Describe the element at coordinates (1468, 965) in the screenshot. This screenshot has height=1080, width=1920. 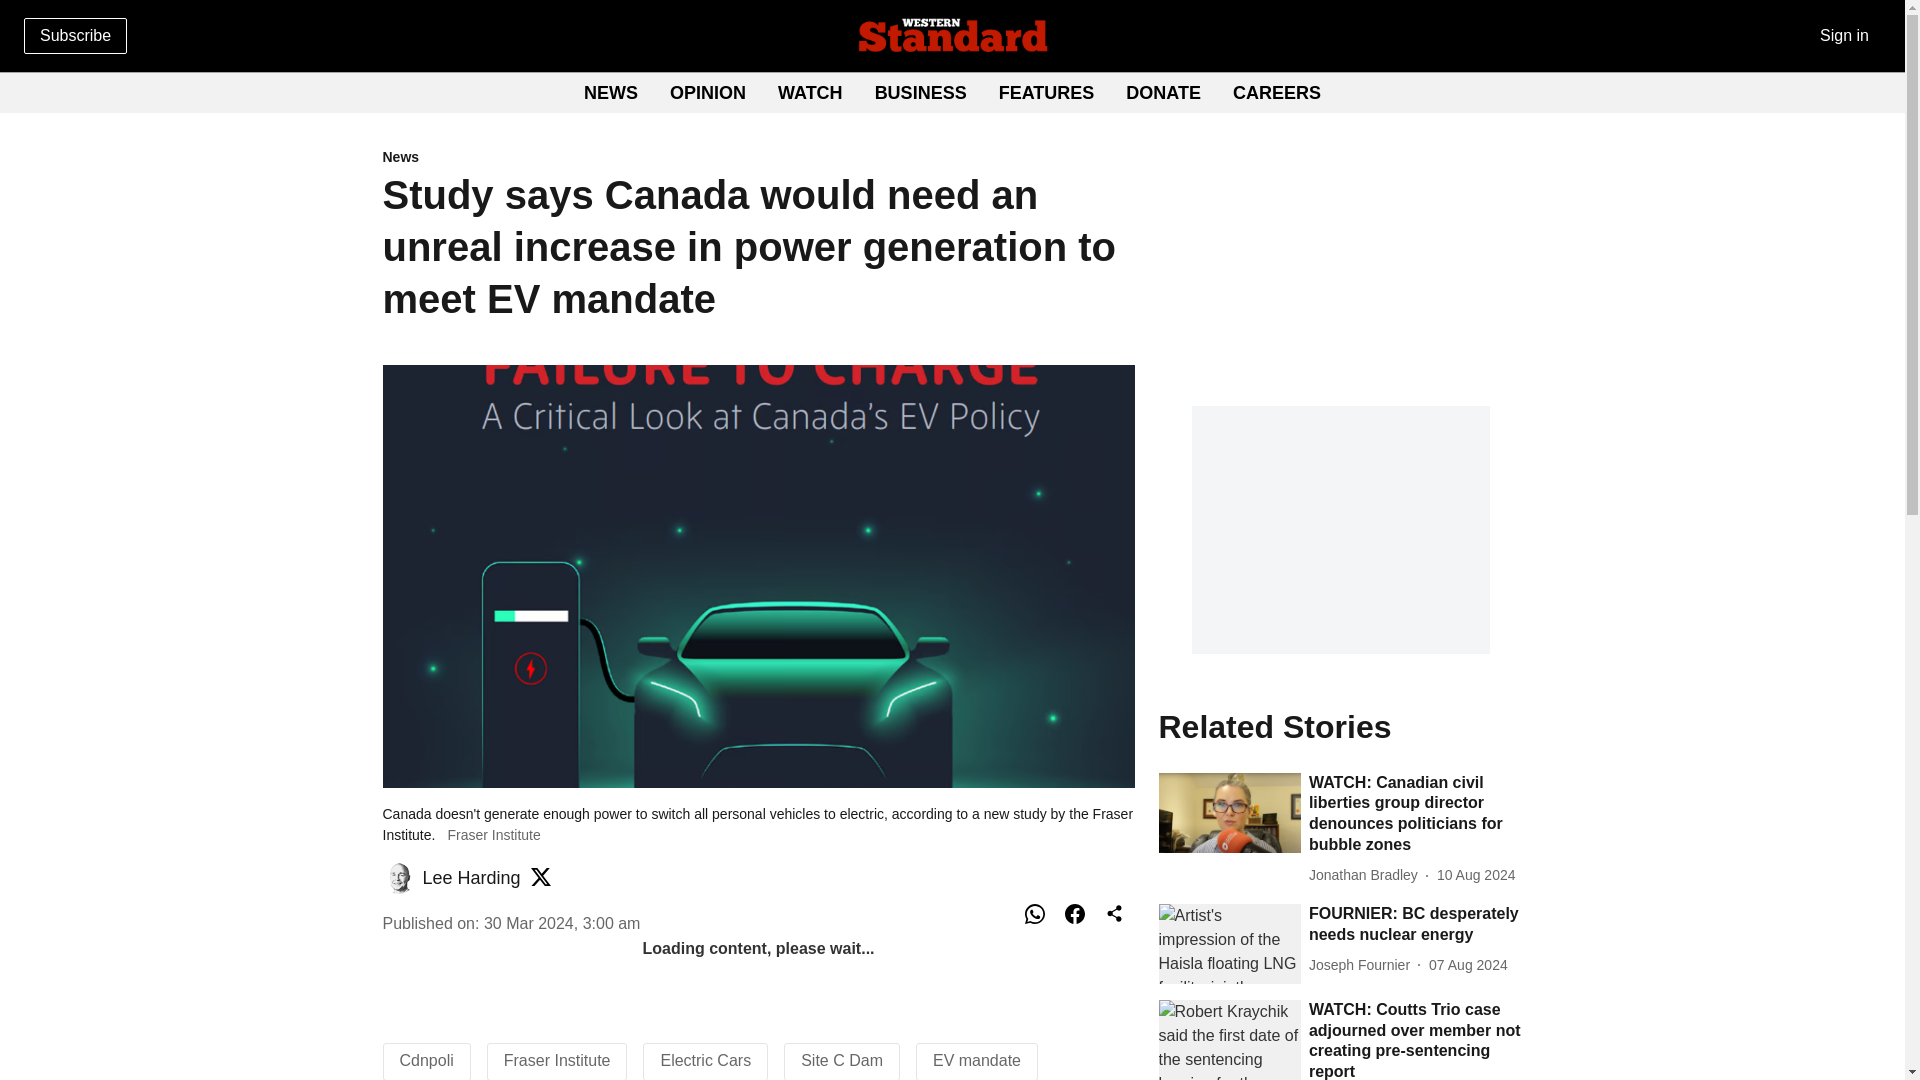
I see `2024-08-06 17:35` at that location.